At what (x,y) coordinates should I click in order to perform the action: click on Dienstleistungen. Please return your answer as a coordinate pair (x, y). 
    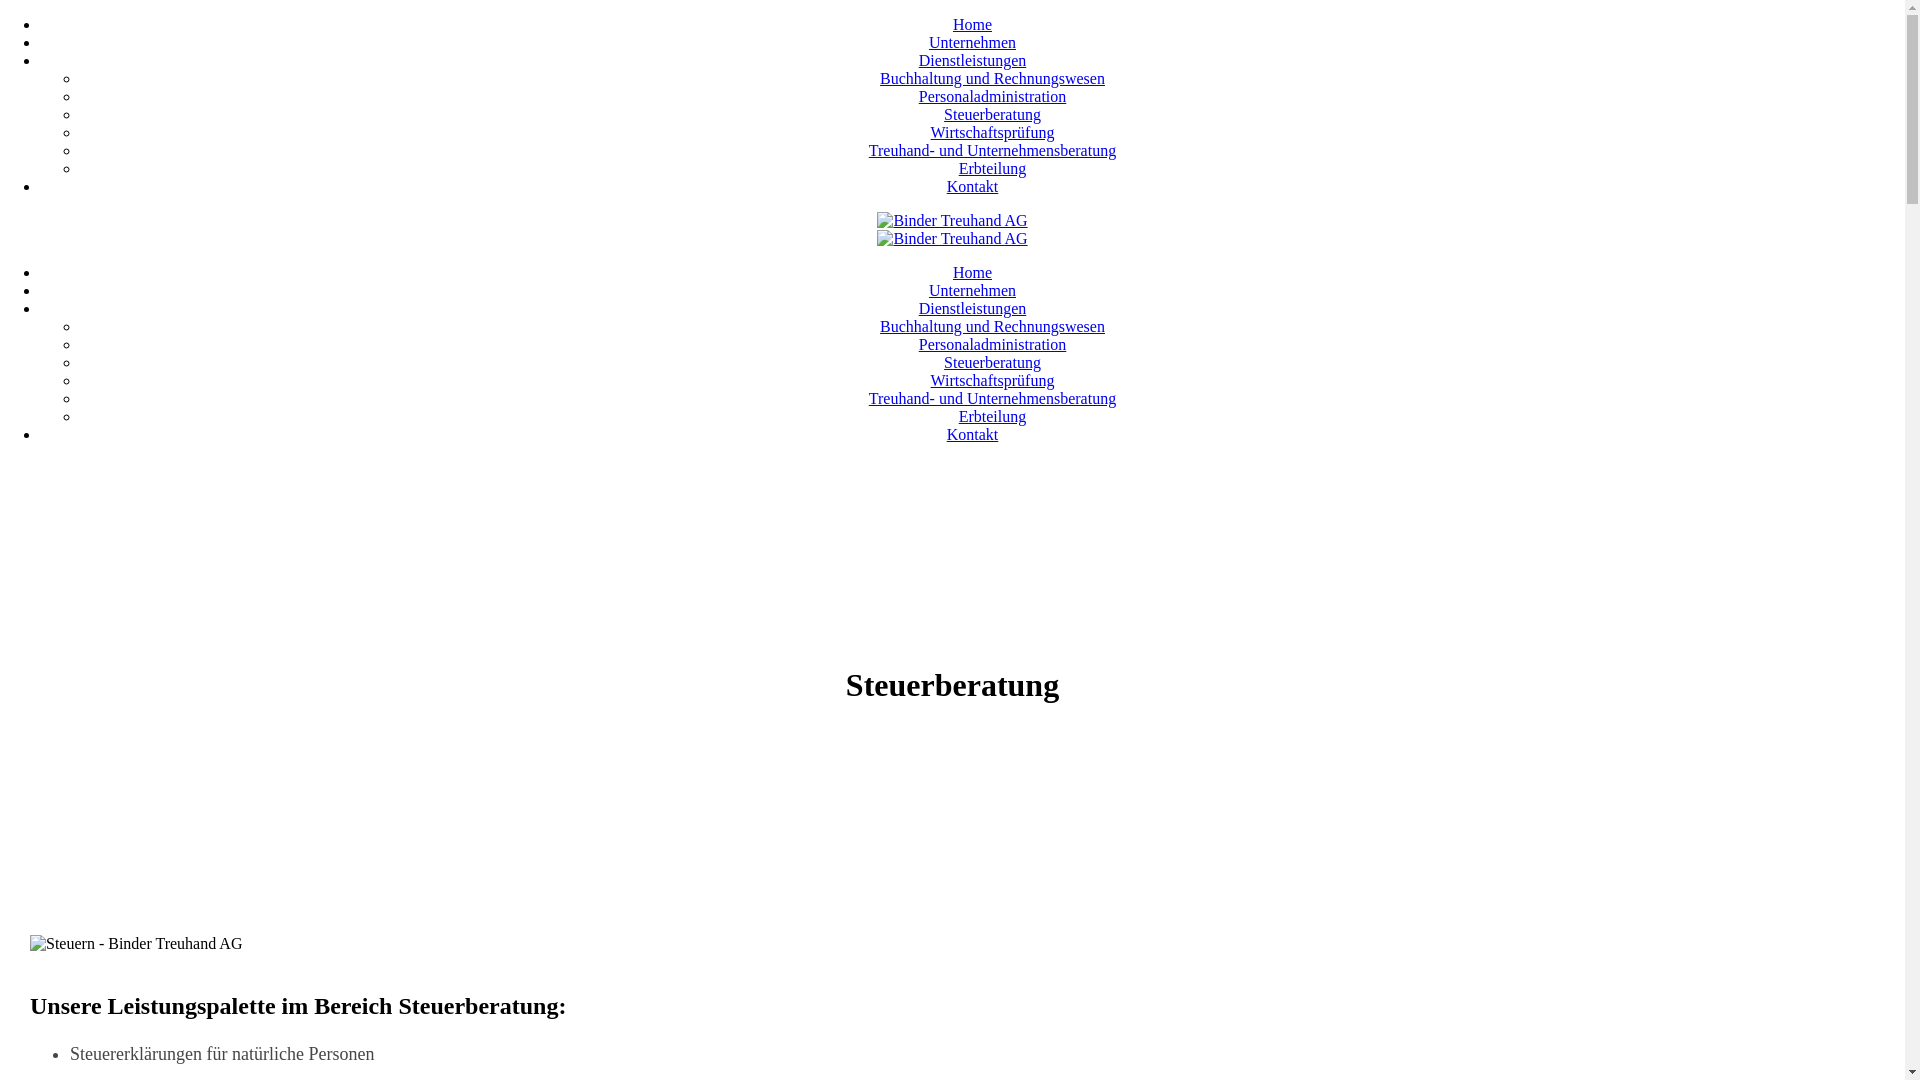
    Looking at the image, I should click on (973, 60).